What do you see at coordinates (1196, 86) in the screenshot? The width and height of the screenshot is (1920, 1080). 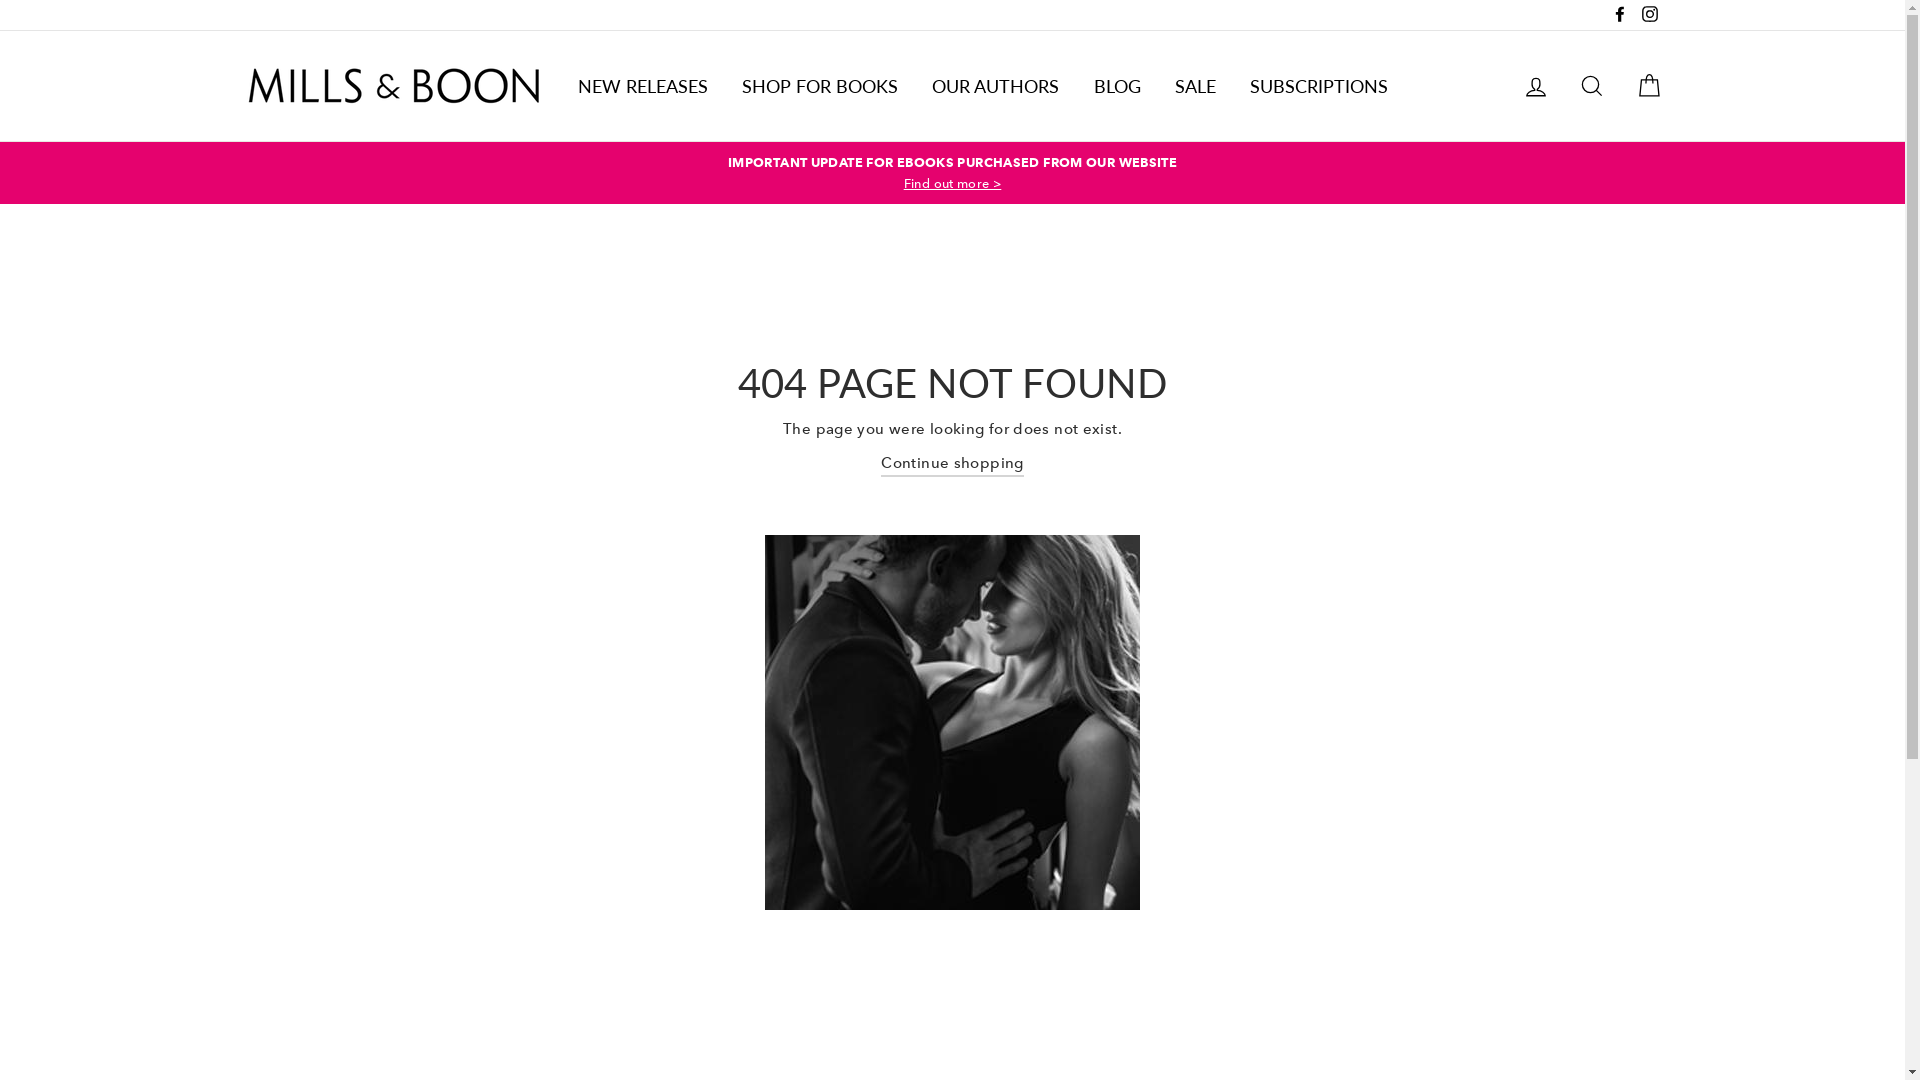 I see `SALE` at bounding box center [1196, 86].